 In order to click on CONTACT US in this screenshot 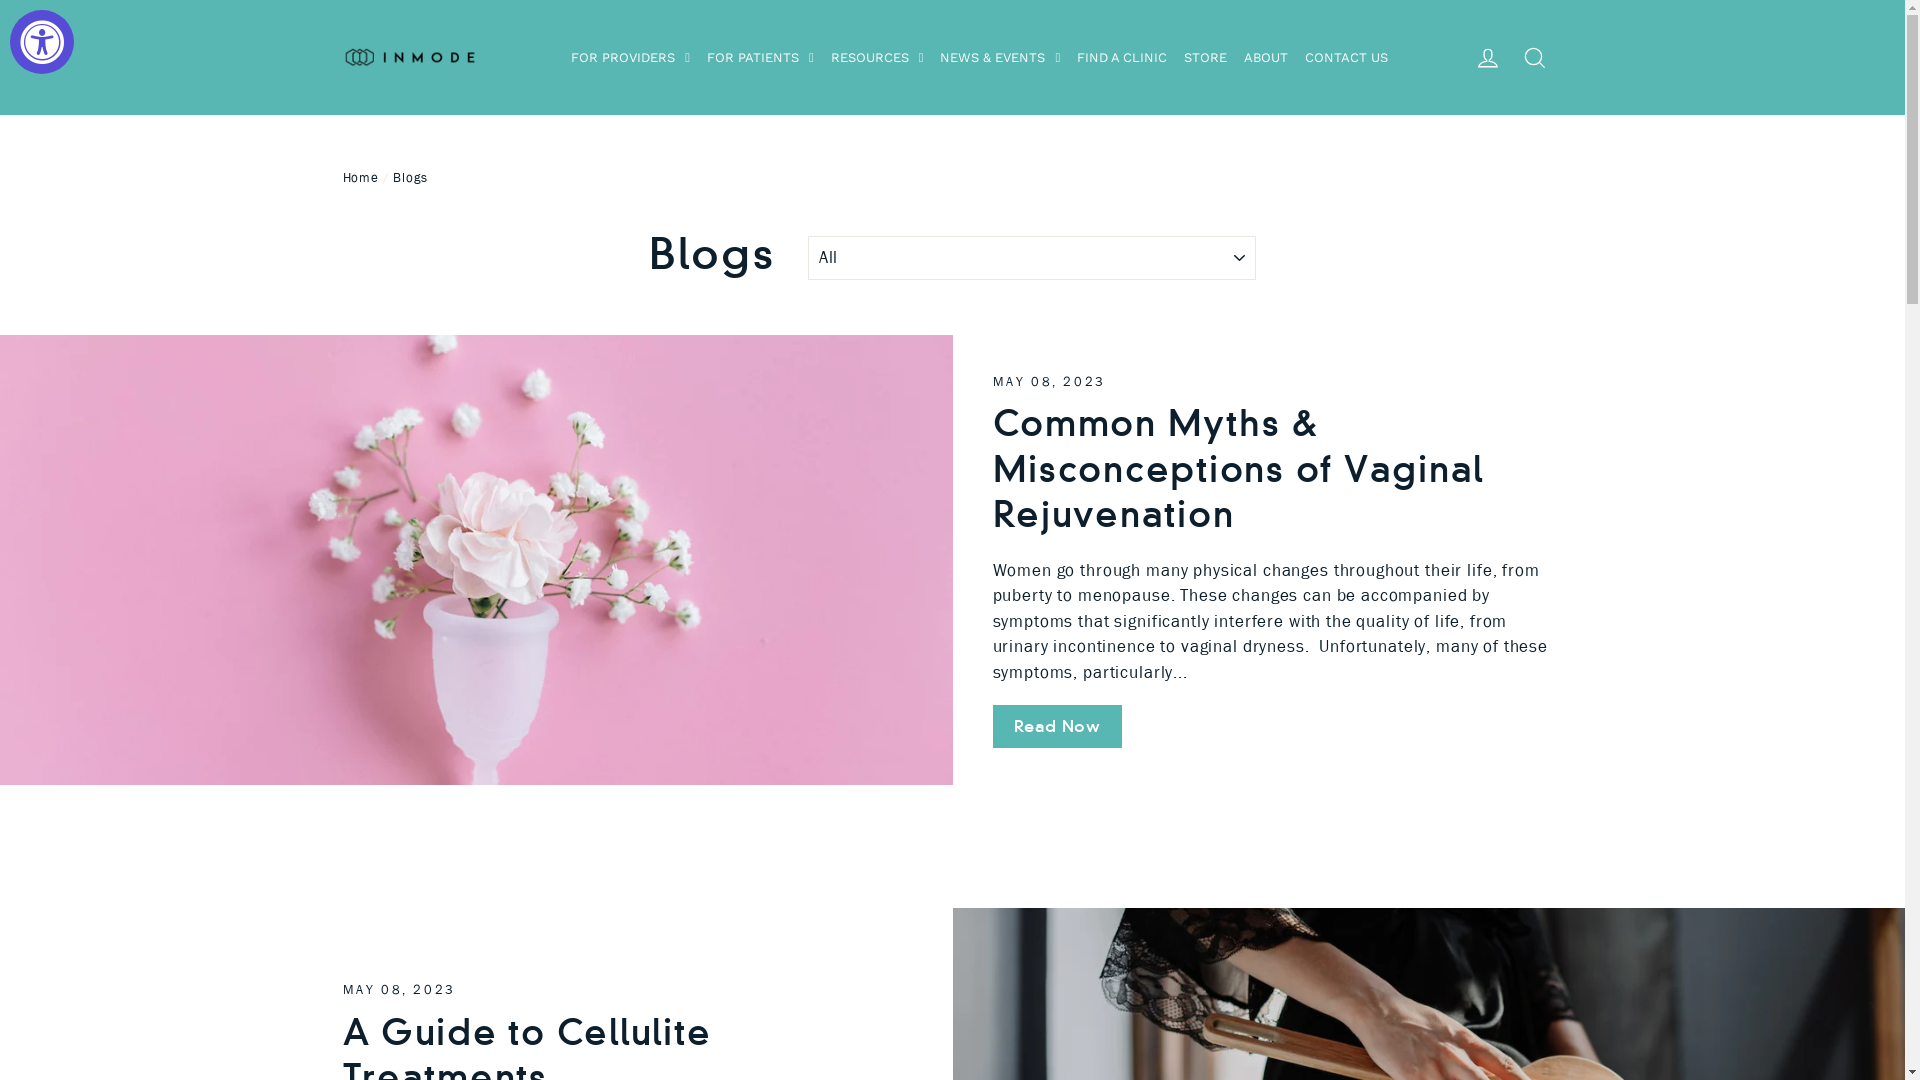, I will do `click(1346, 58)`.